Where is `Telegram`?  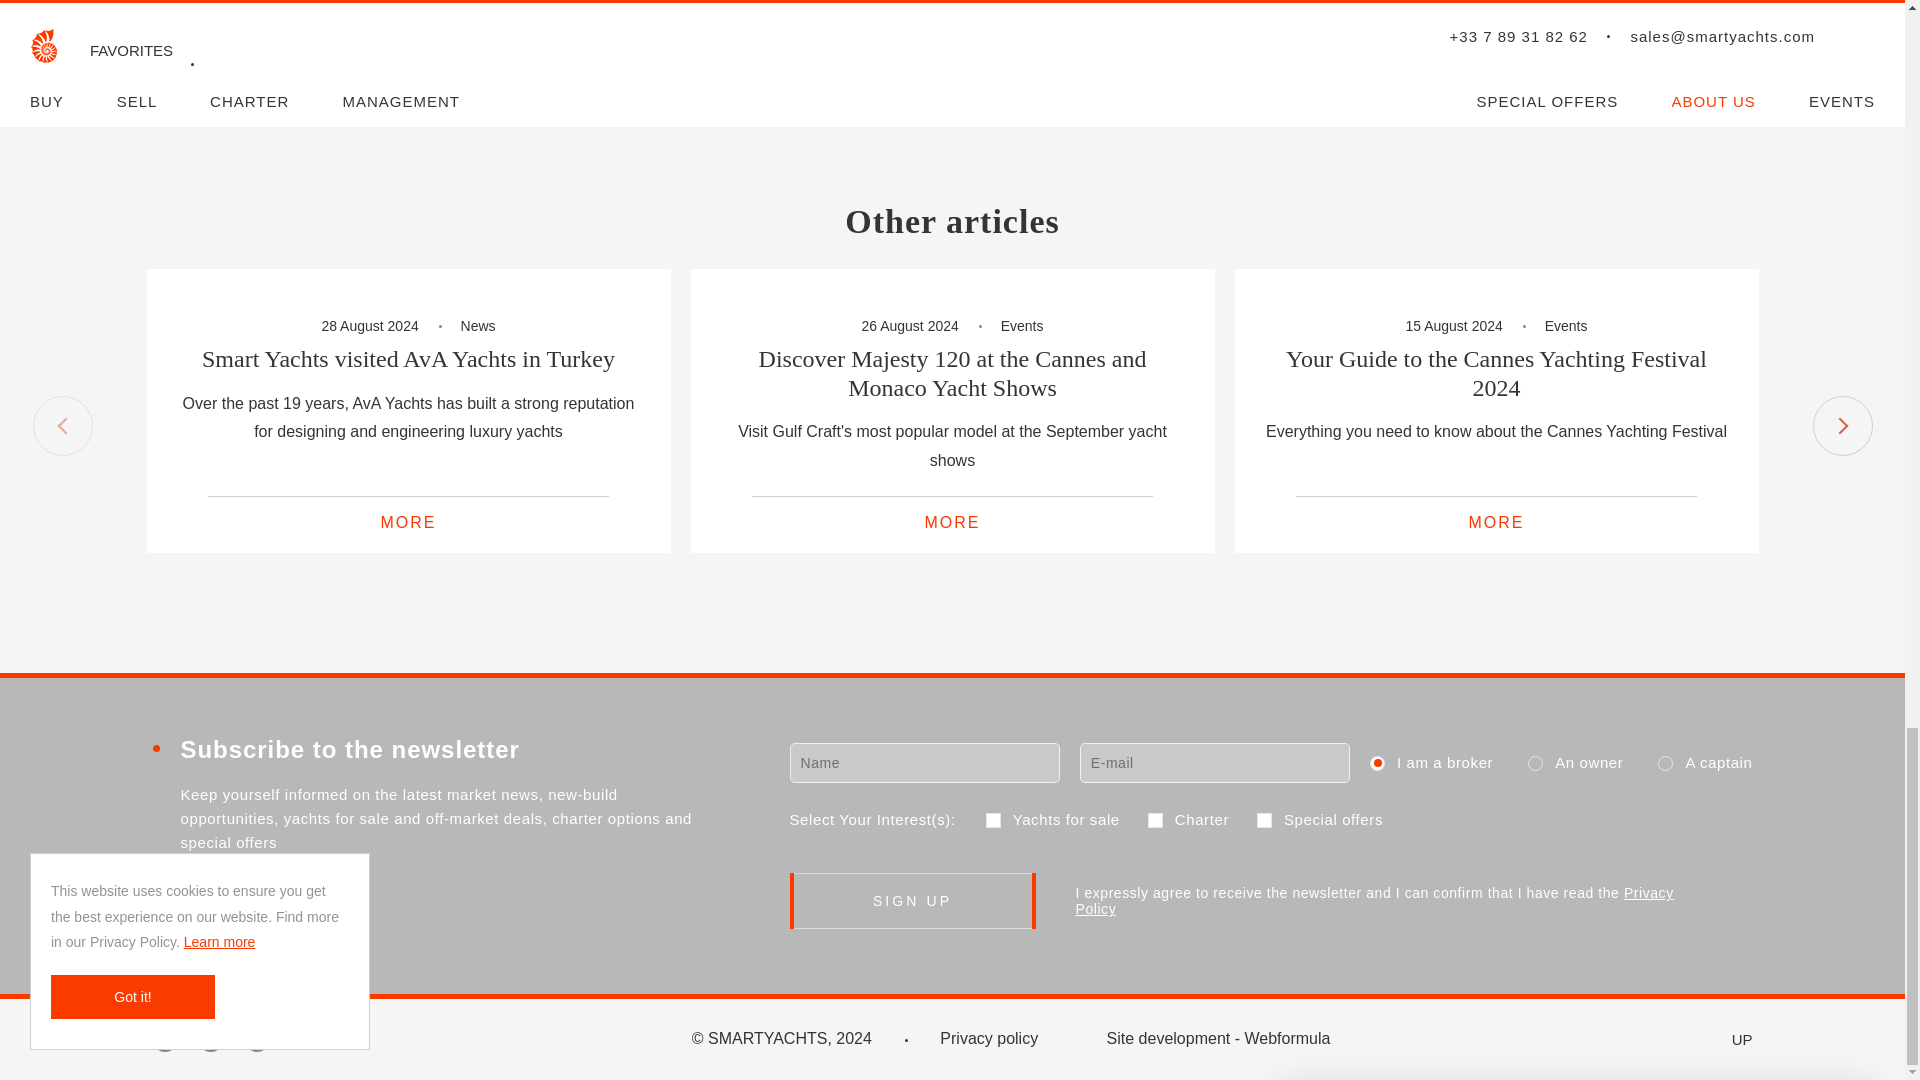
Telegram is located at coordinates (784, 85).